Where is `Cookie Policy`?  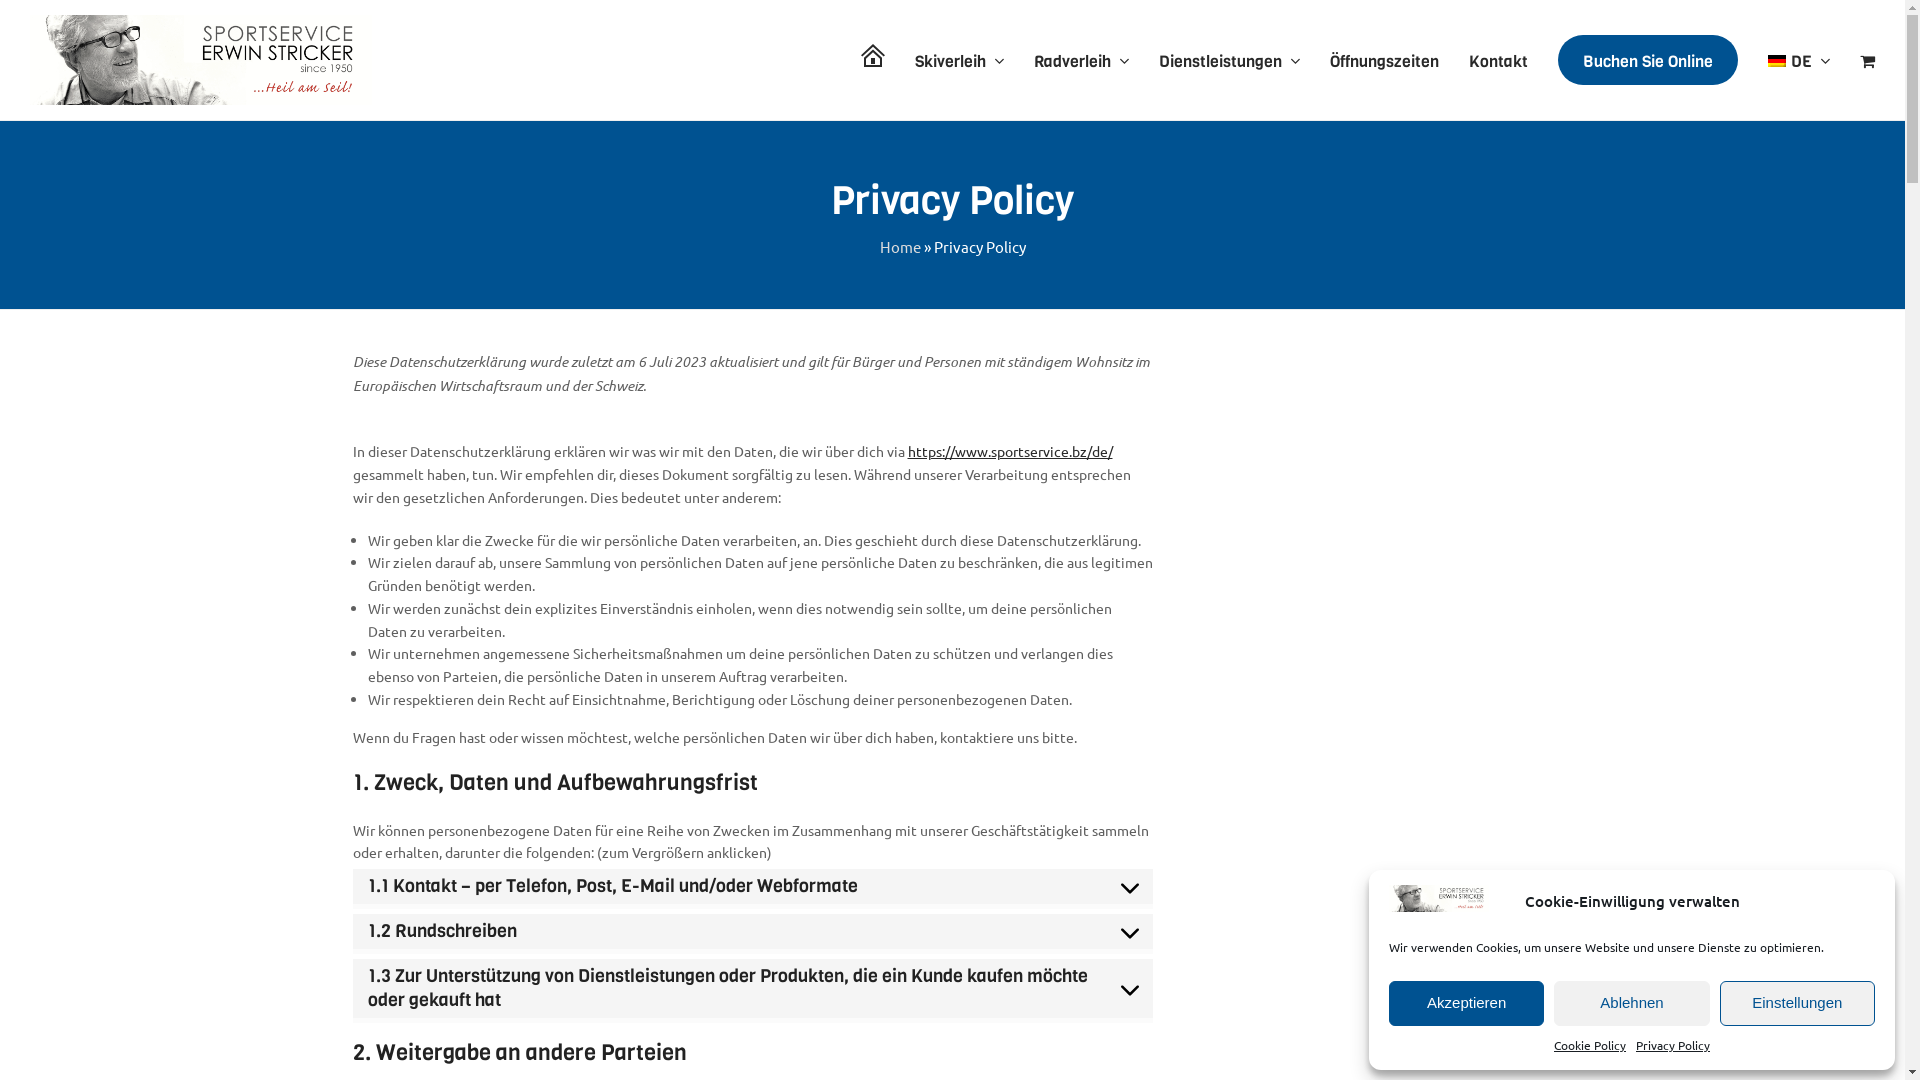 Cookie Policy is located at coordinates (1590, 1046).